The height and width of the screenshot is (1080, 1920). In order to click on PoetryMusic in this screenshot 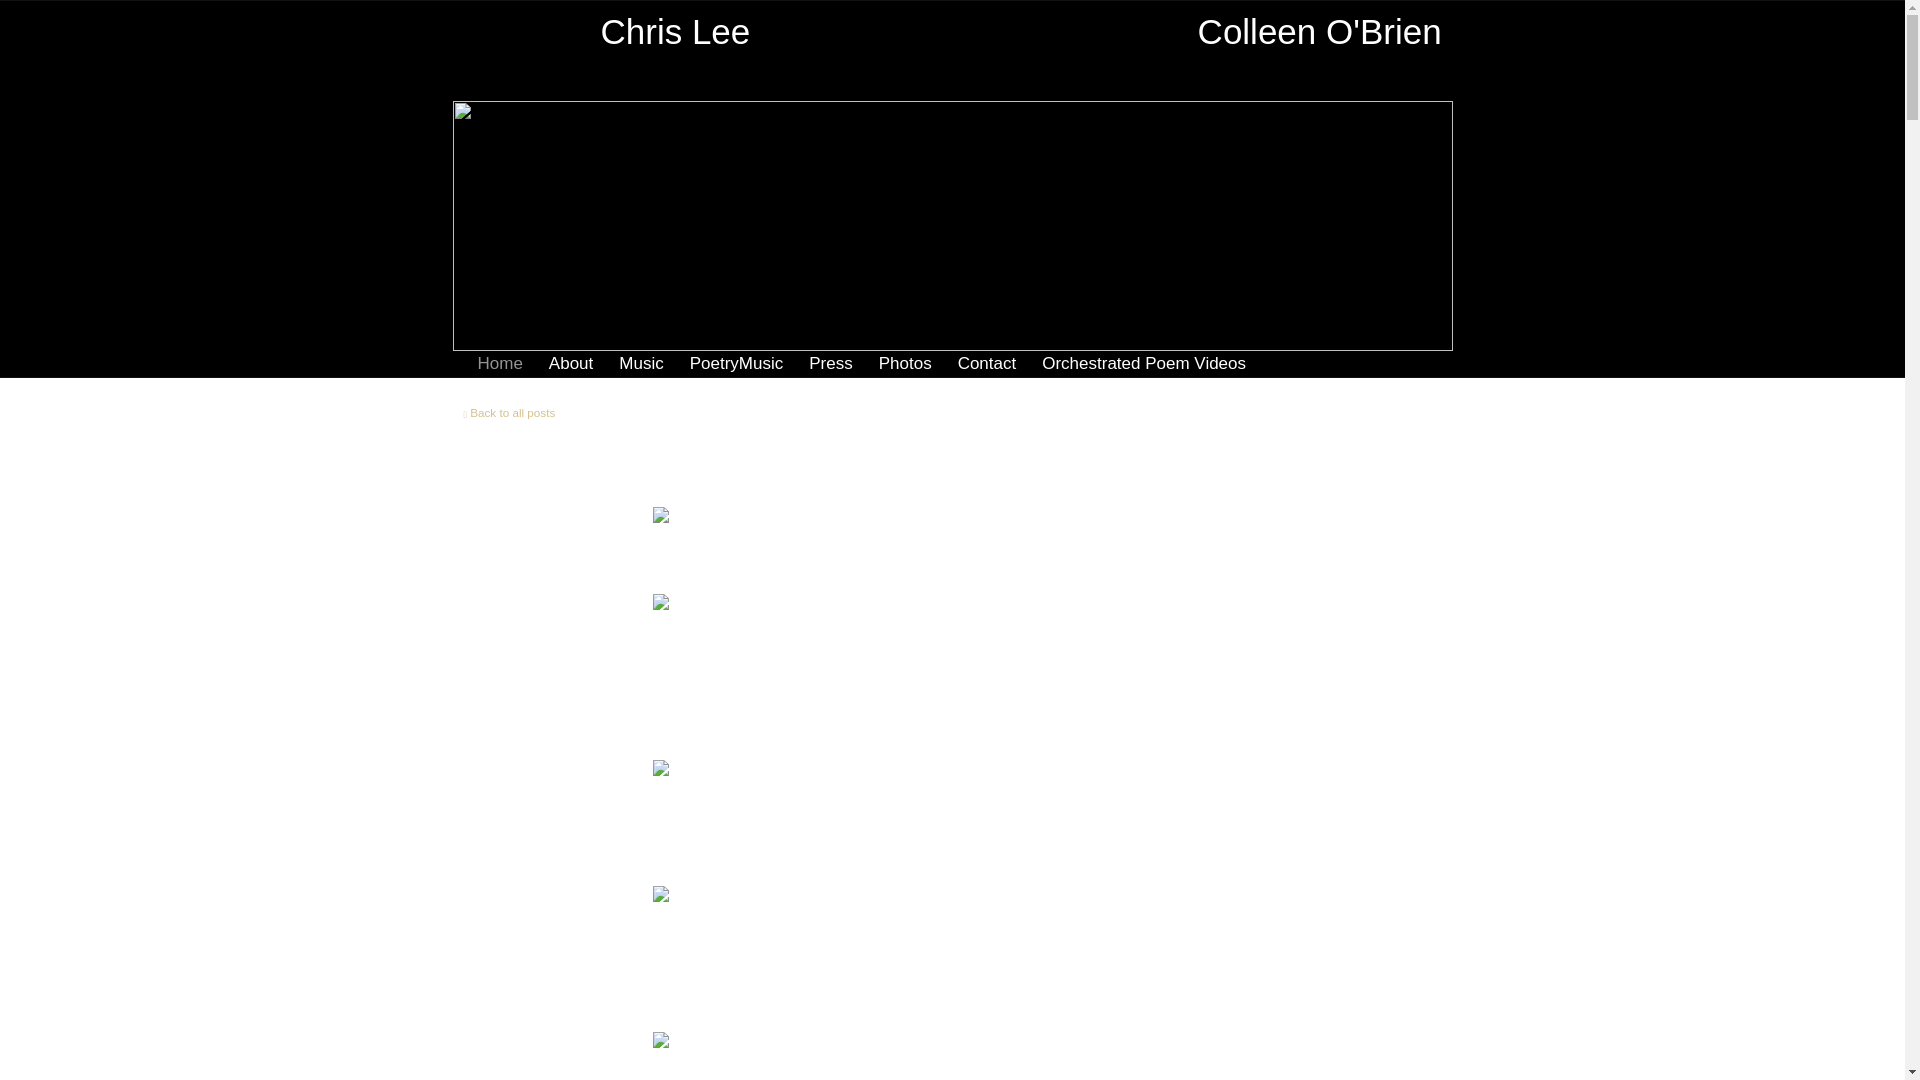, I will do `click(736, 364)`.